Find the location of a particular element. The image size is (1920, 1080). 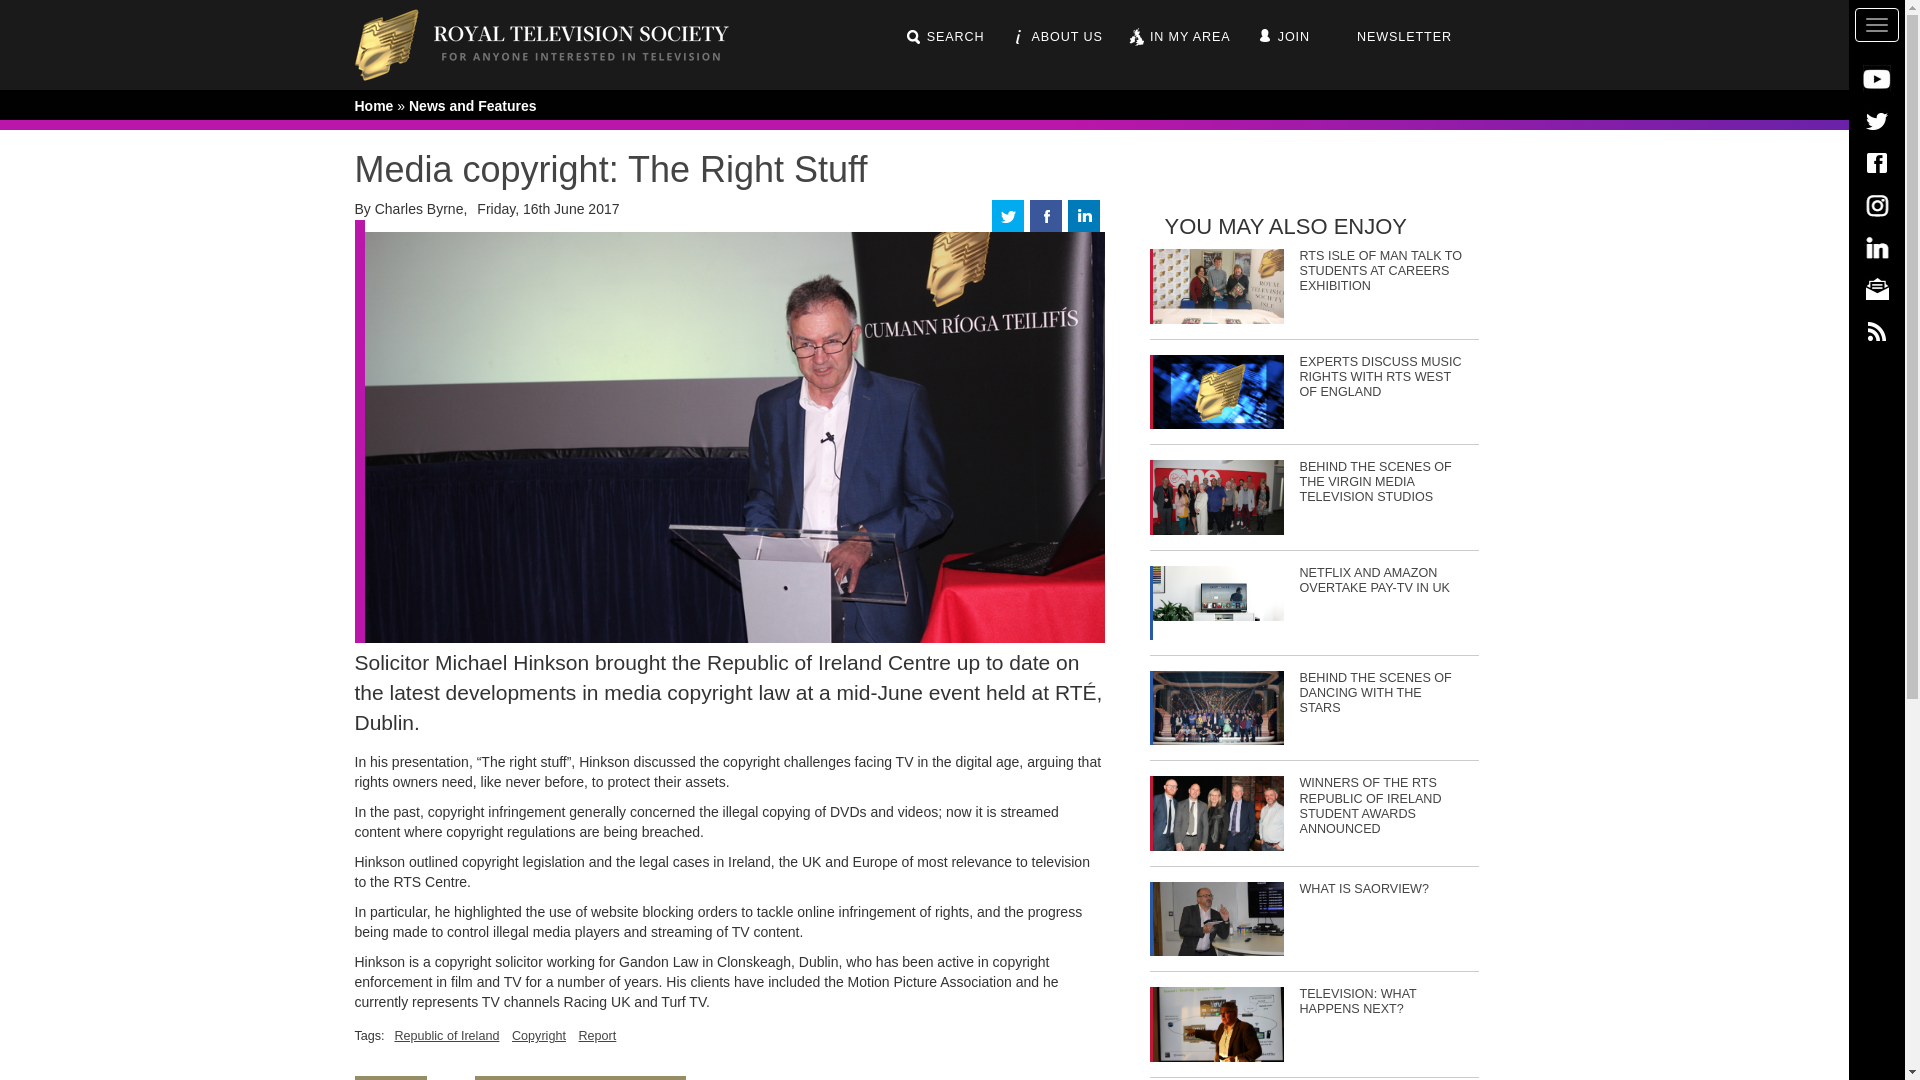

RSS is located at coordinates (1876, 330).